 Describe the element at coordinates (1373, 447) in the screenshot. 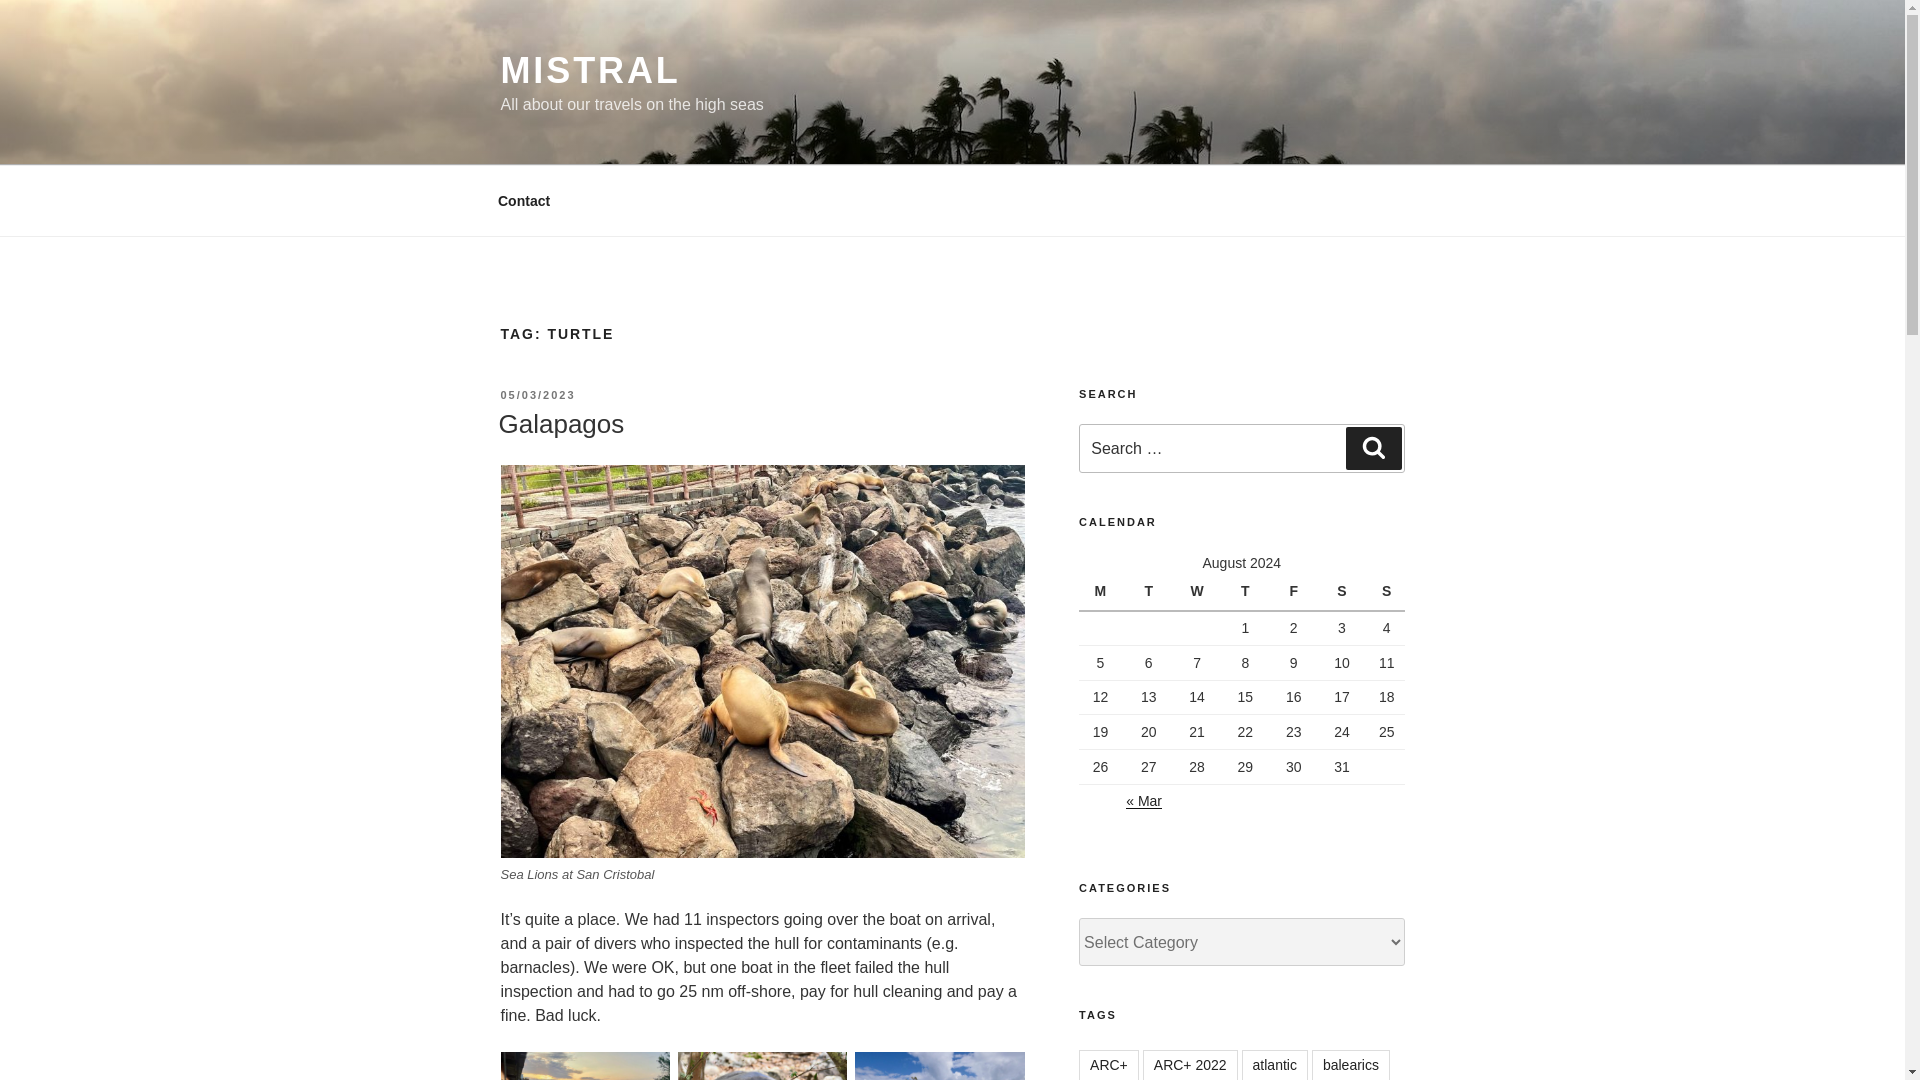

I see `Search` at that location.